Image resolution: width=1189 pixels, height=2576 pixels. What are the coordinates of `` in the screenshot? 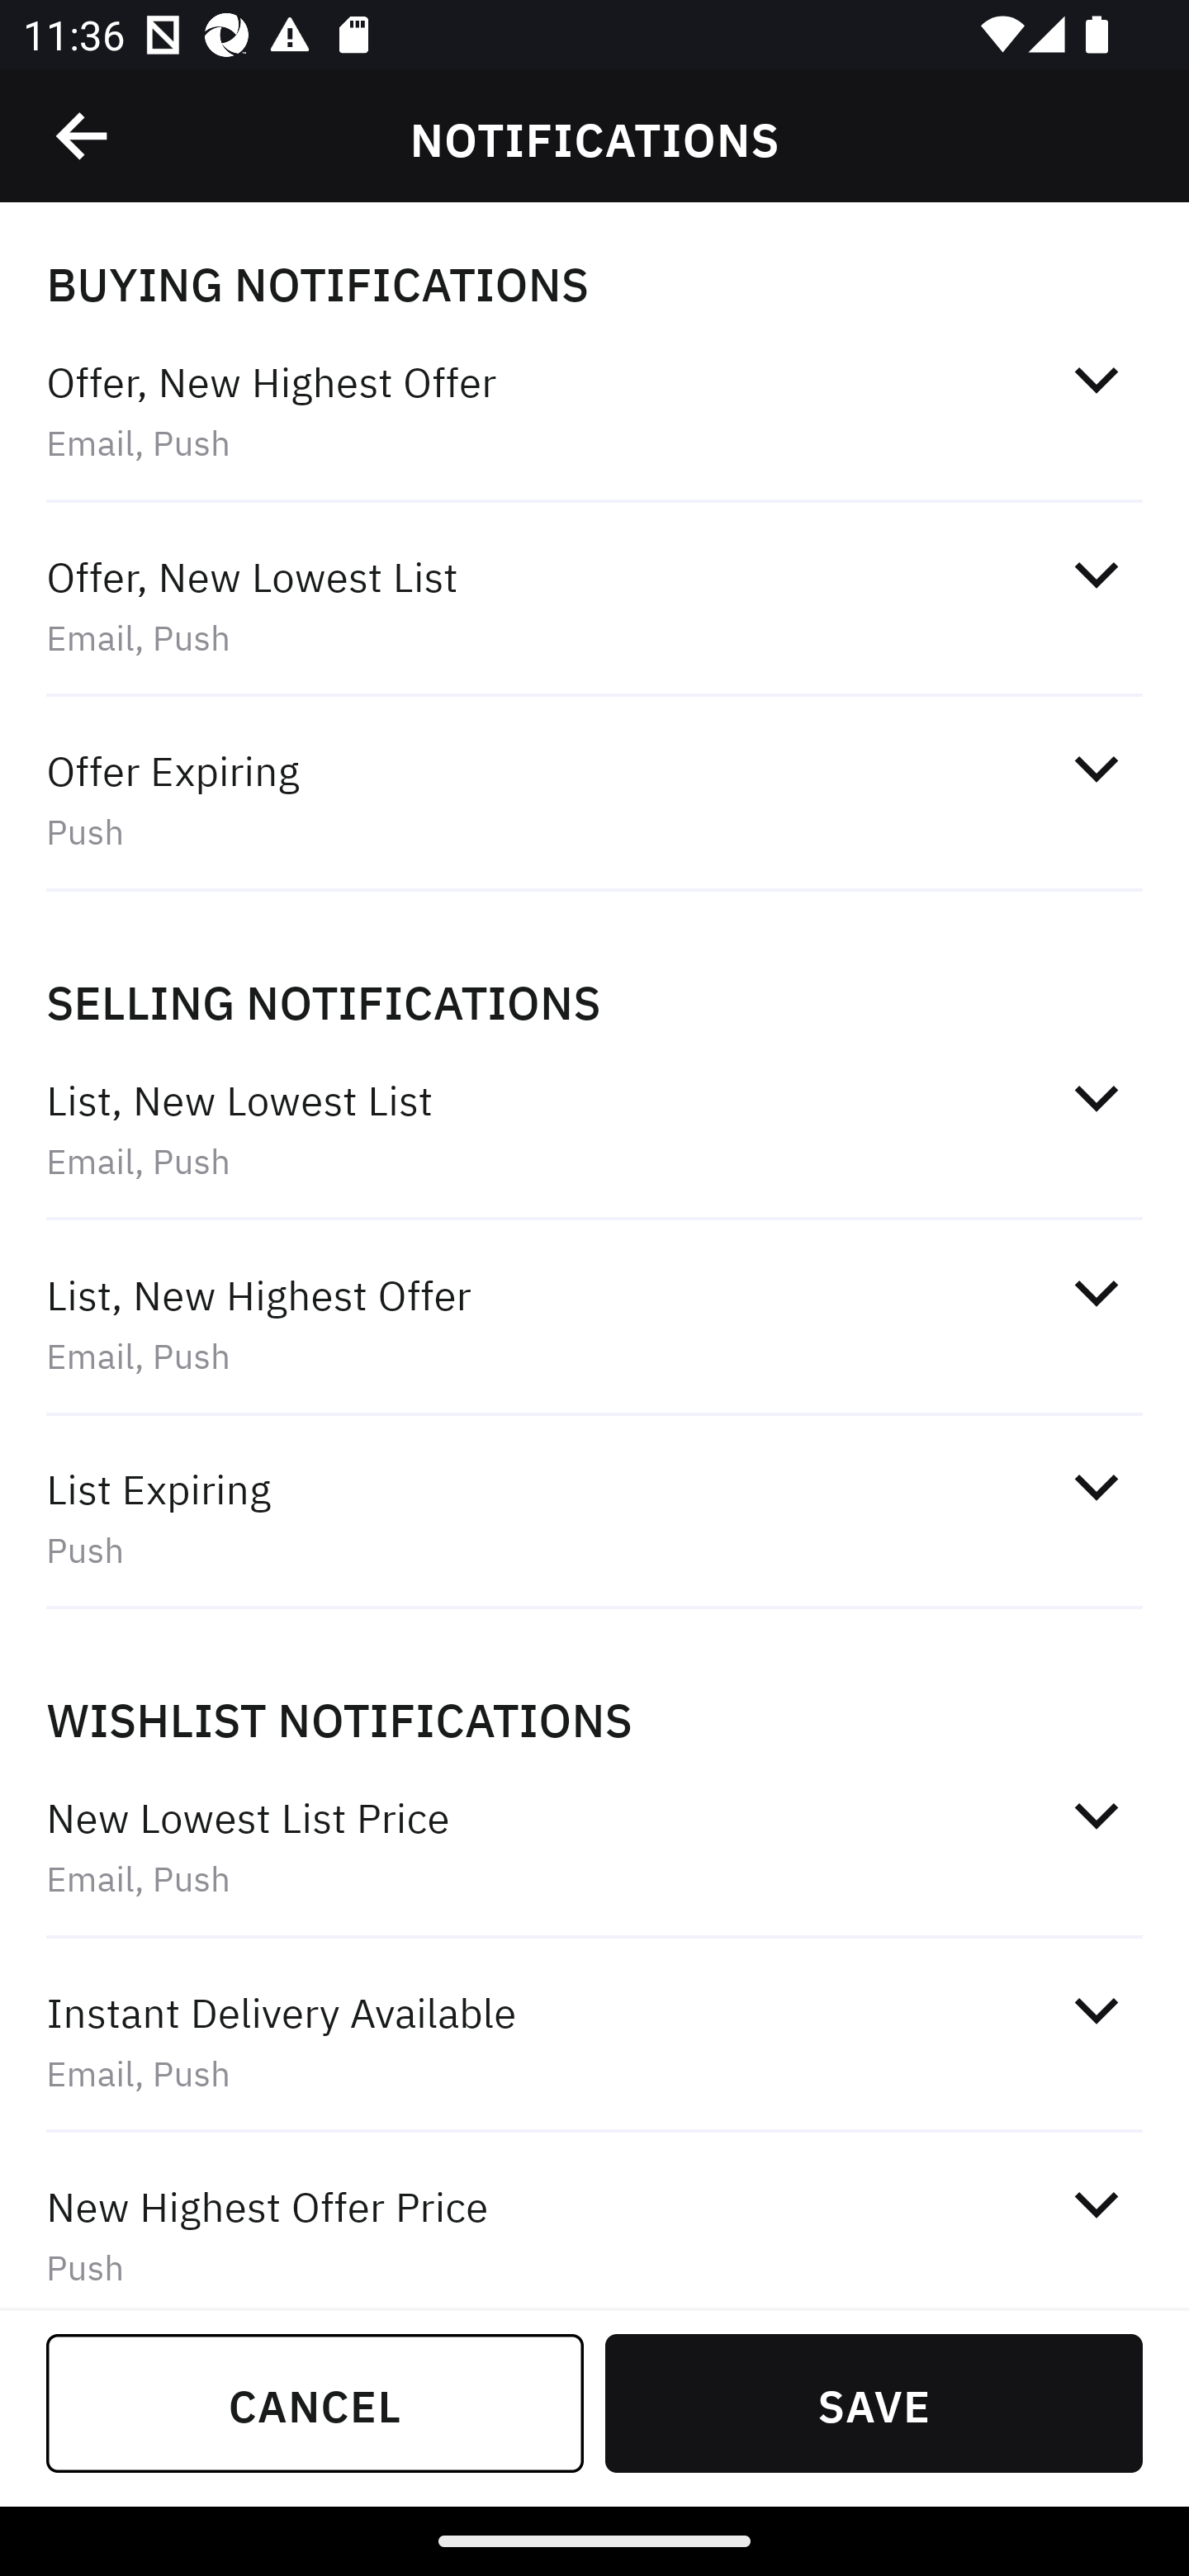 It's located at (1096, 575).